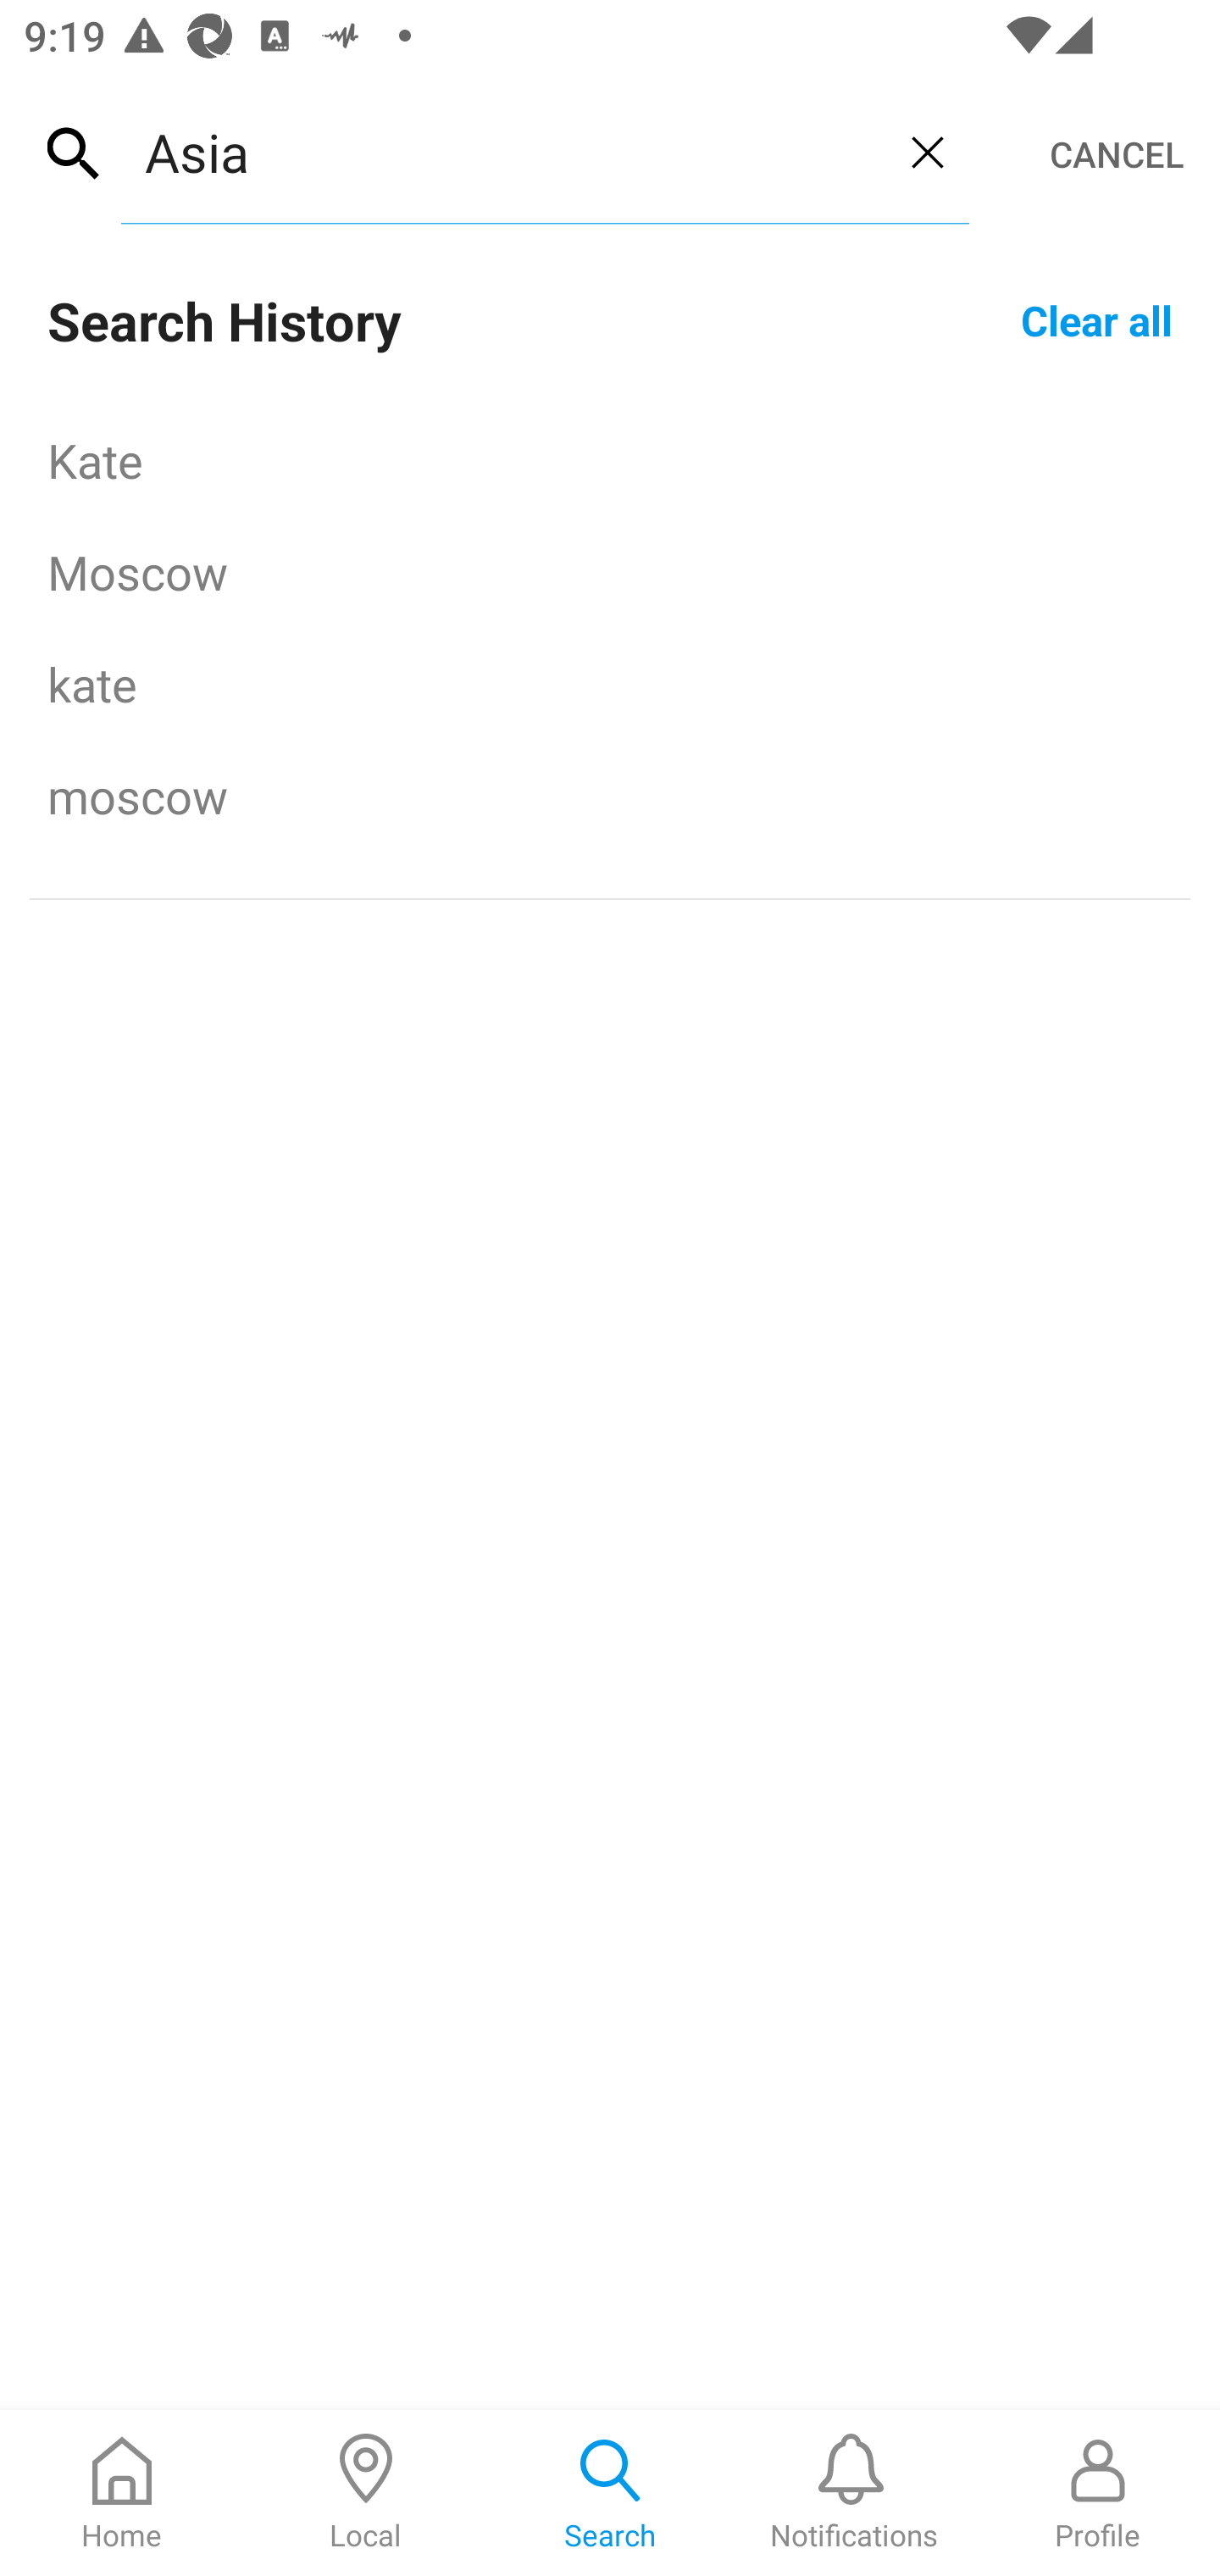  What do you see at coordinates (610, 796) in the screenshot?
I see `moscow` at bounding box center [610, 796].